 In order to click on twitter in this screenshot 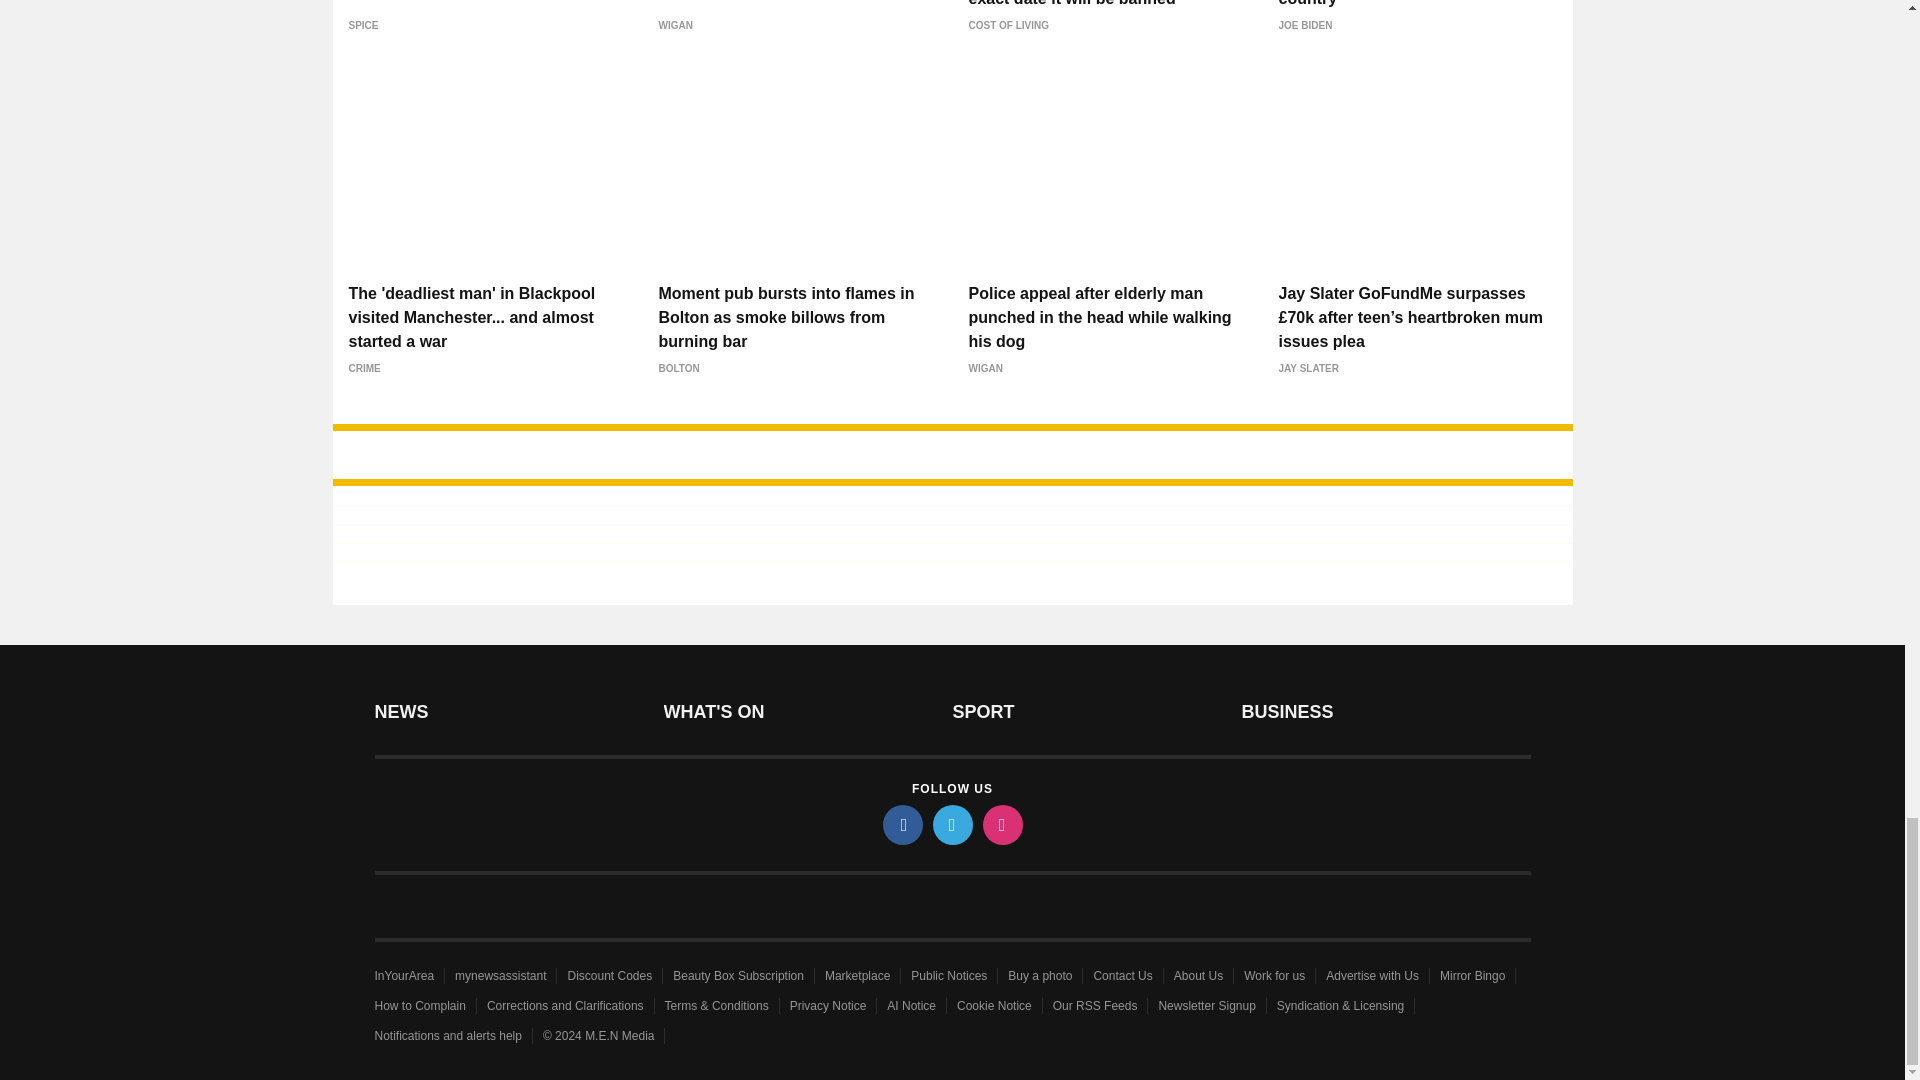, I will do `click(951, 824)`.